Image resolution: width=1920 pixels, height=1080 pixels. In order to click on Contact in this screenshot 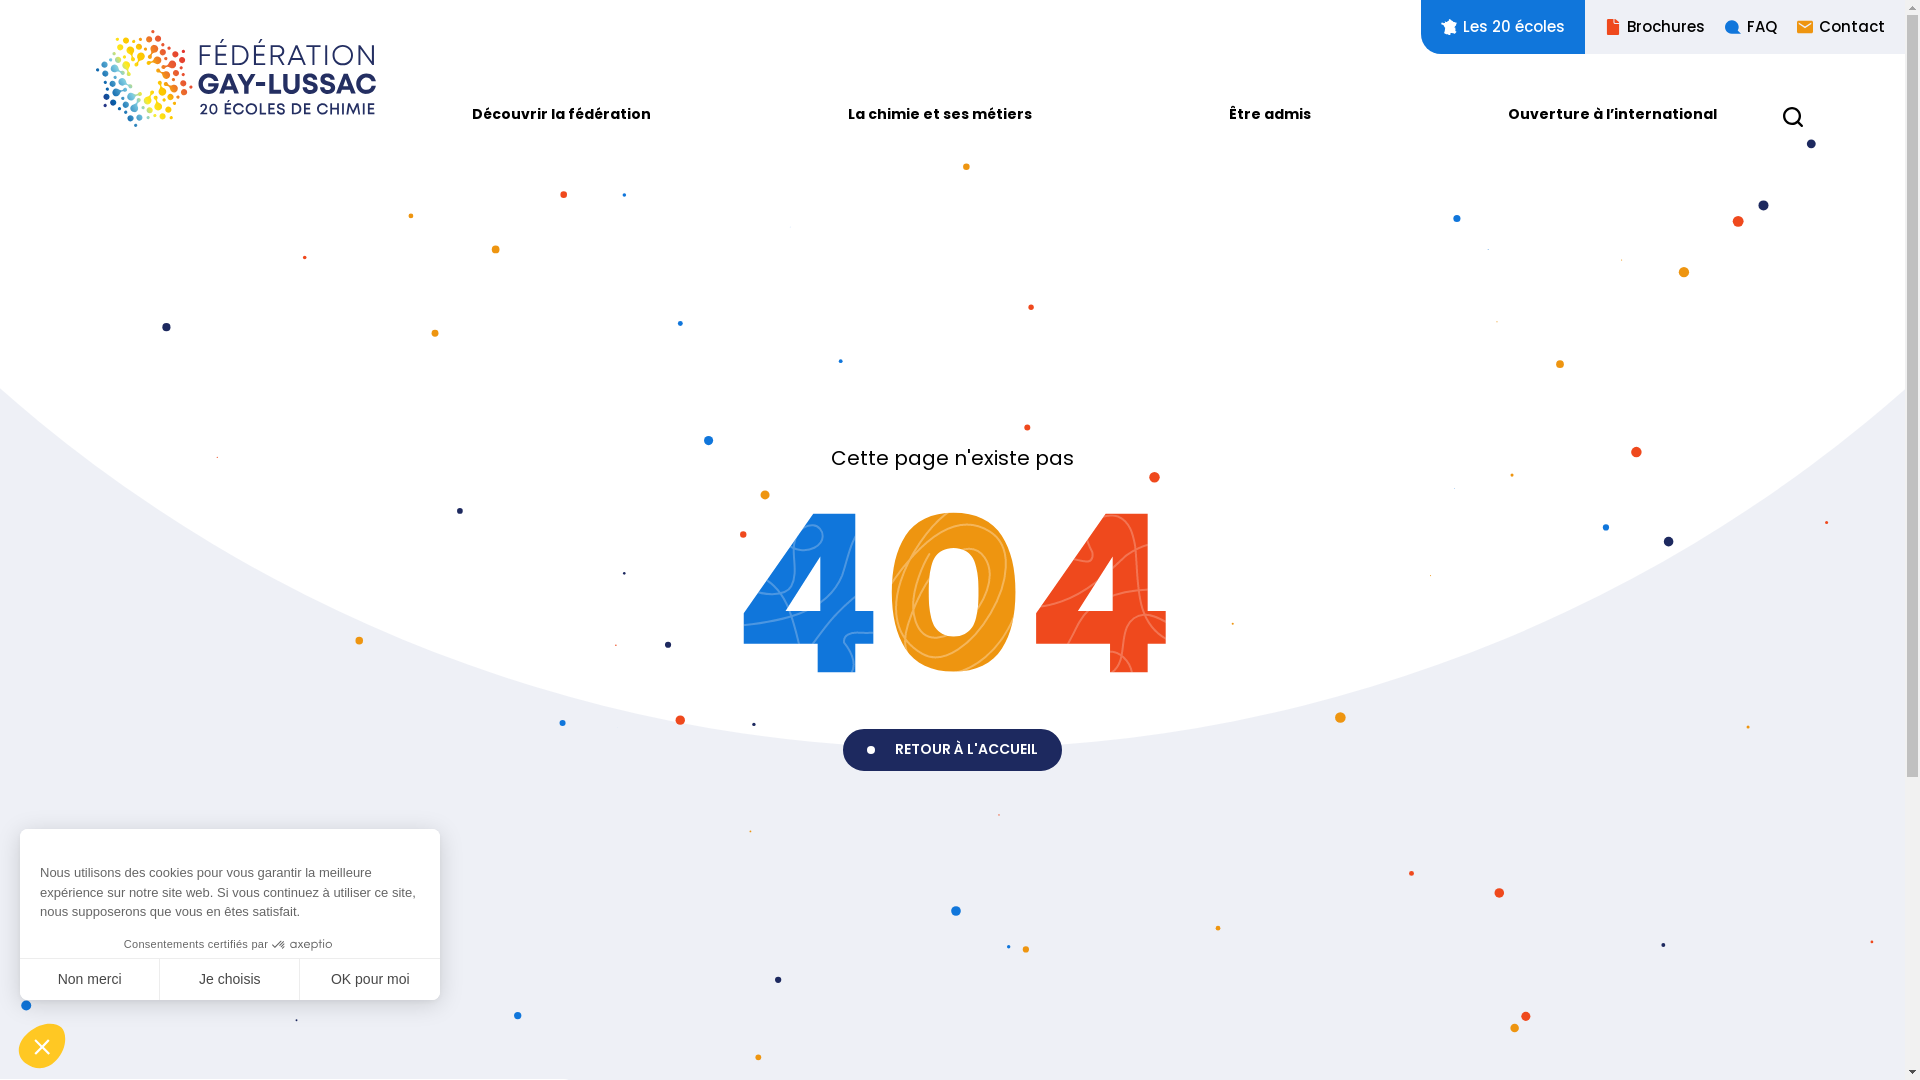, I will do `click(1831, 27)`.